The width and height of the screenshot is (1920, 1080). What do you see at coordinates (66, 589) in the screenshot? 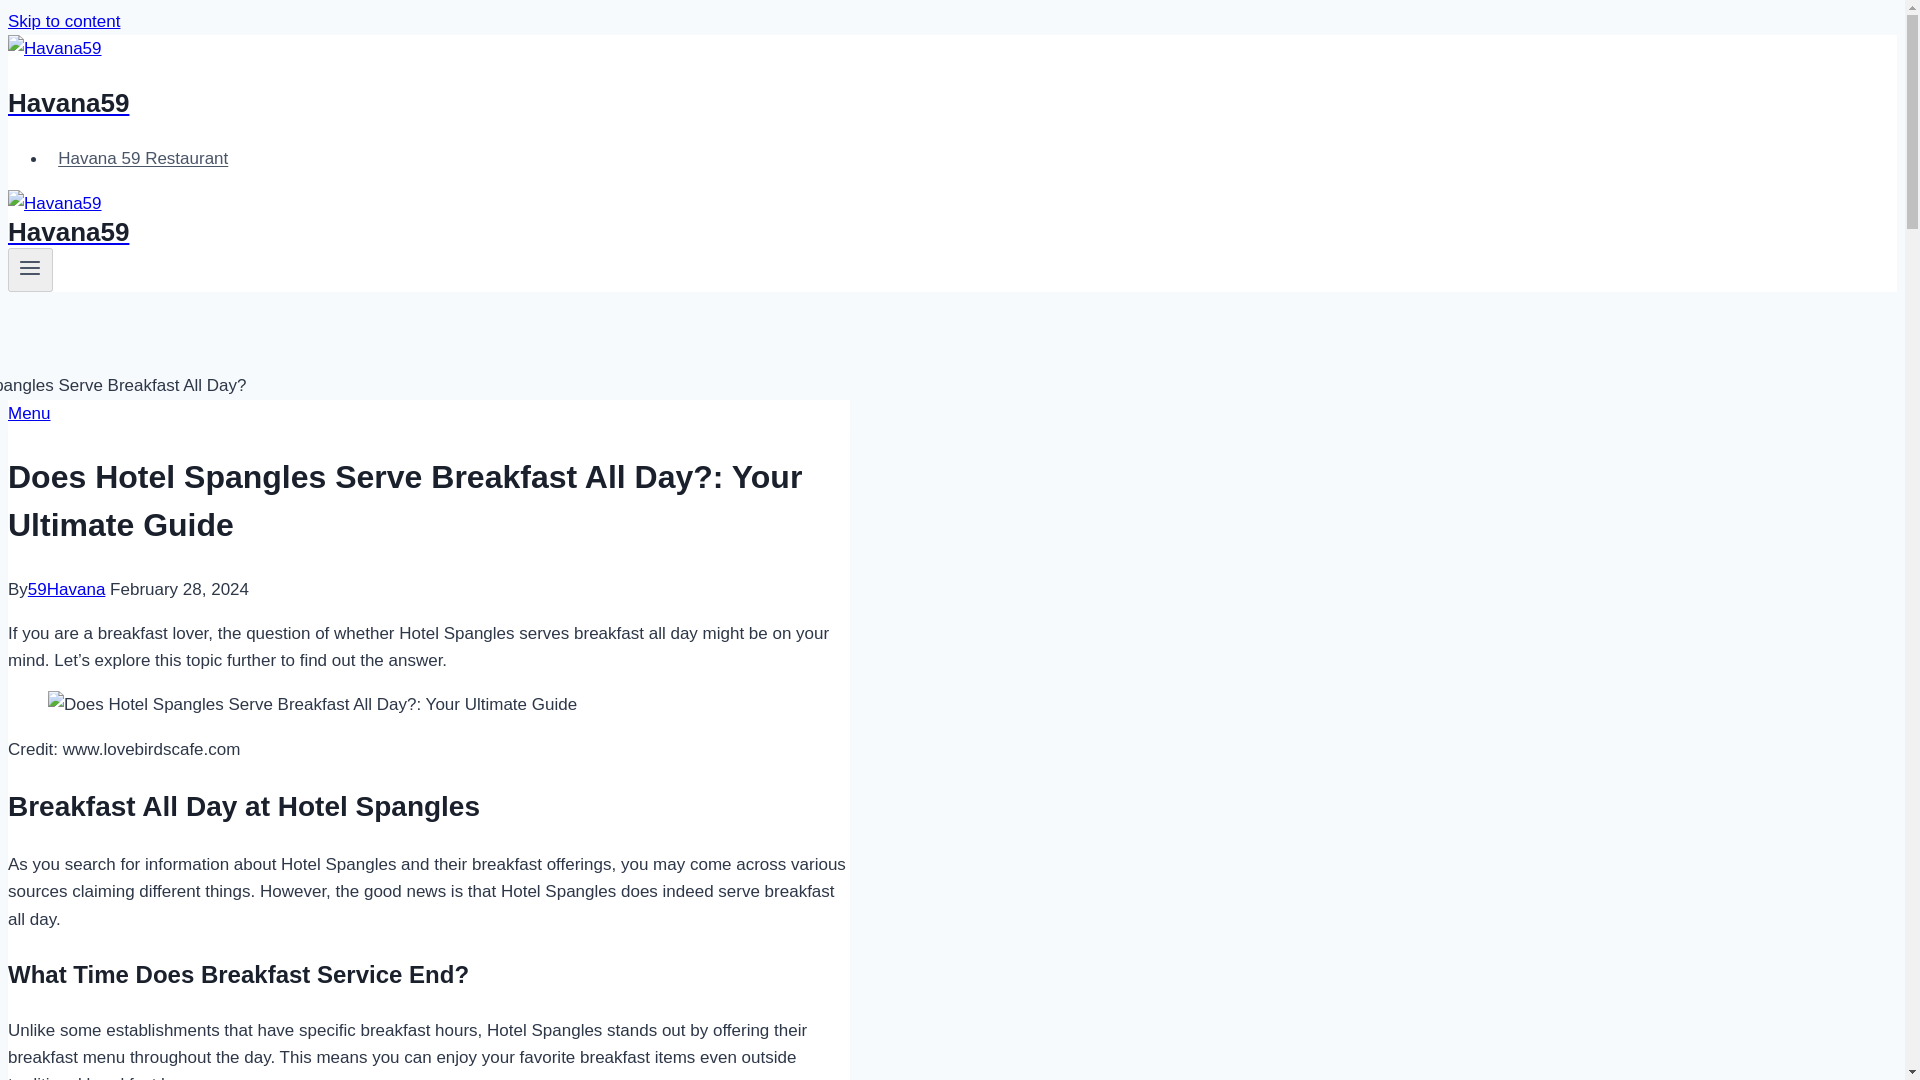
I see `59Havana` at bounding box center [66, 589].